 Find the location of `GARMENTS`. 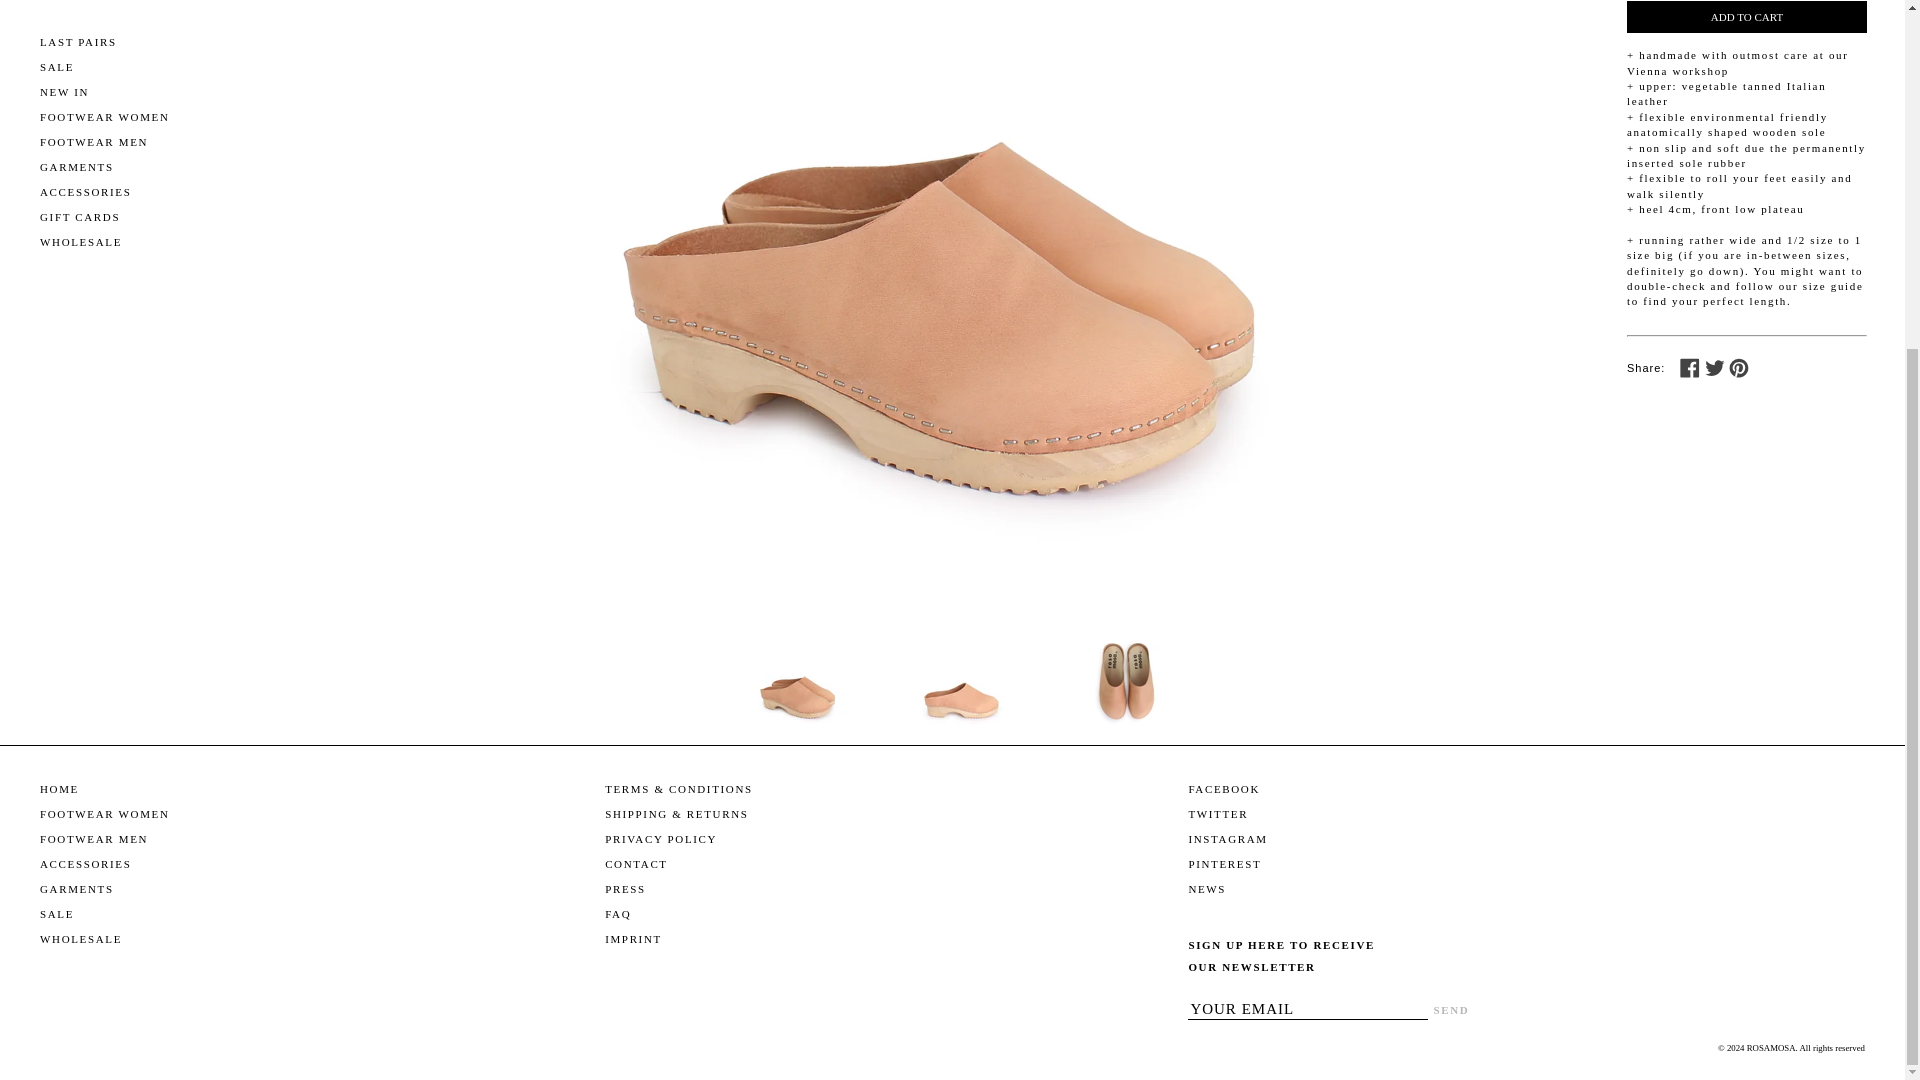

GARMENTS is located at coordinates (76, 166).